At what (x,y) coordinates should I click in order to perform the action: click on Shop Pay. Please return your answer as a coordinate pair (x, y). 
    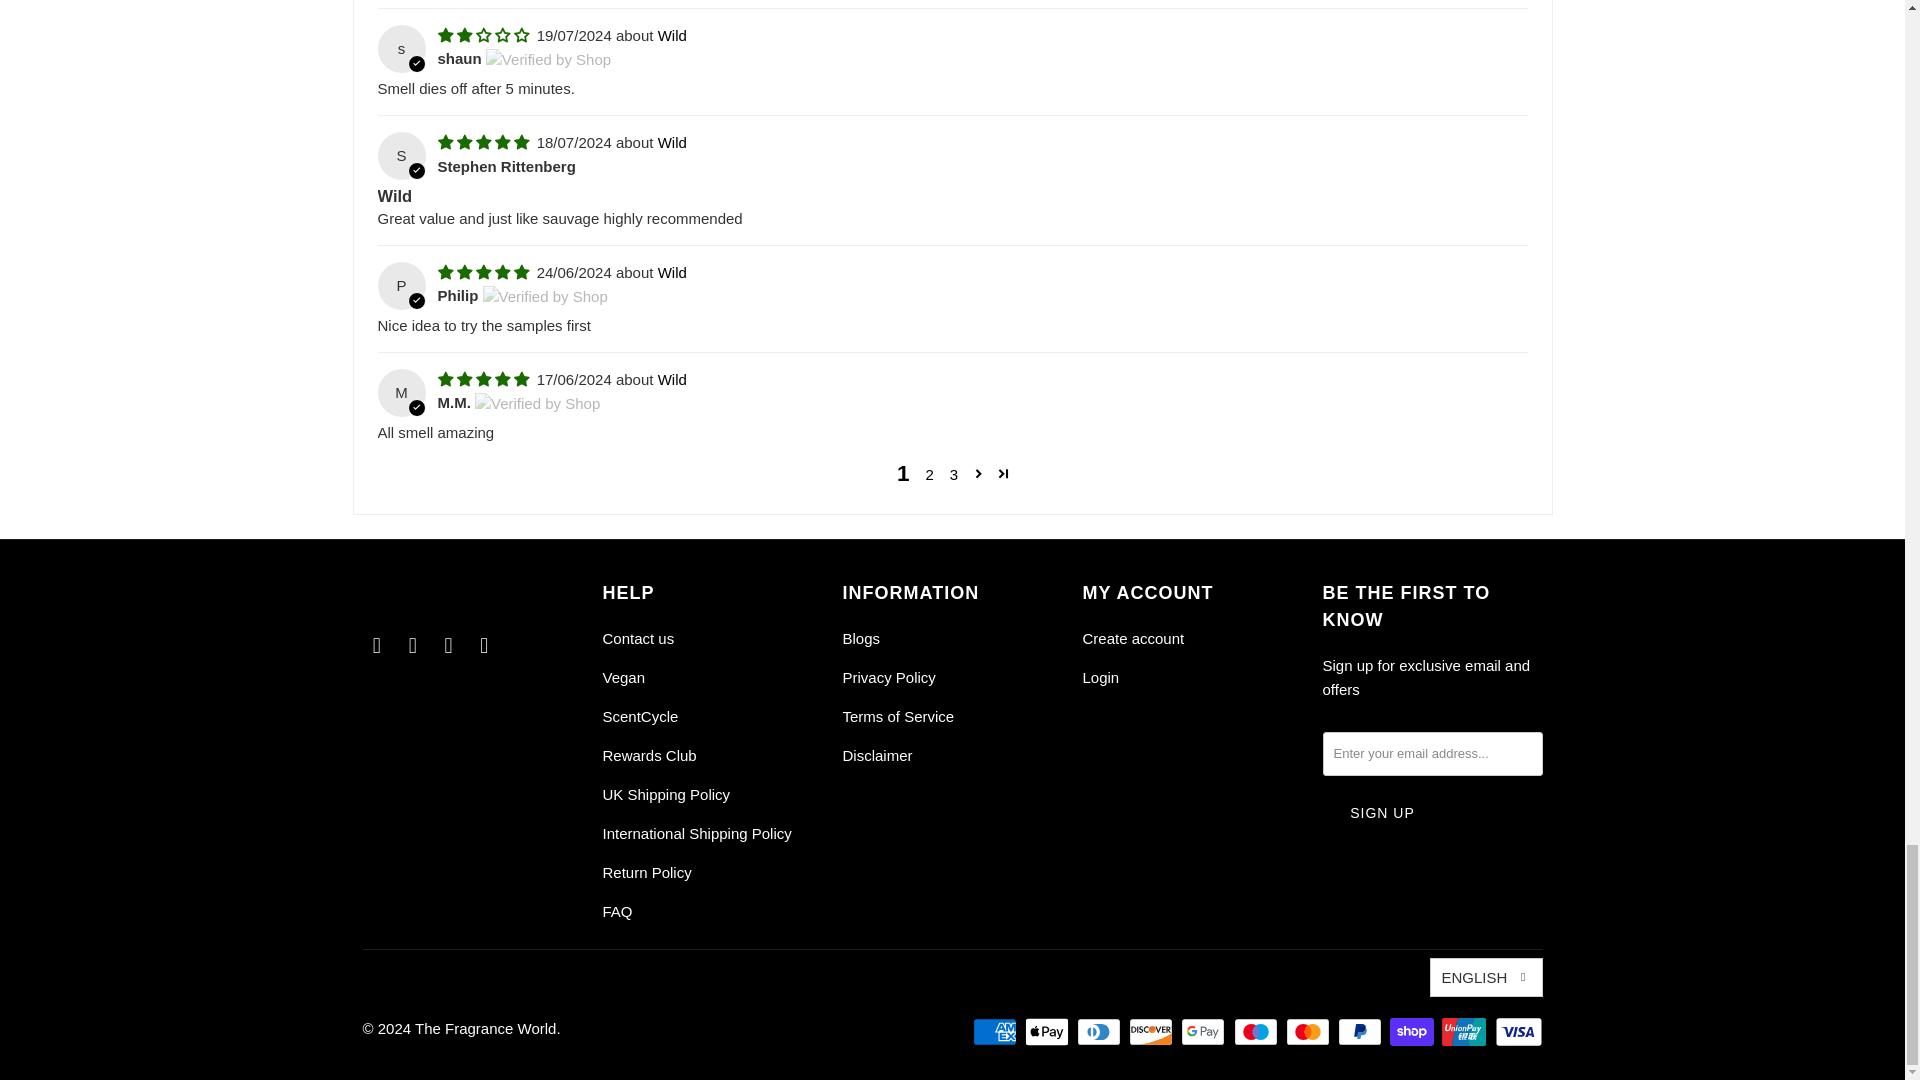
    Looking at the image, I should click on (1414, 1032).